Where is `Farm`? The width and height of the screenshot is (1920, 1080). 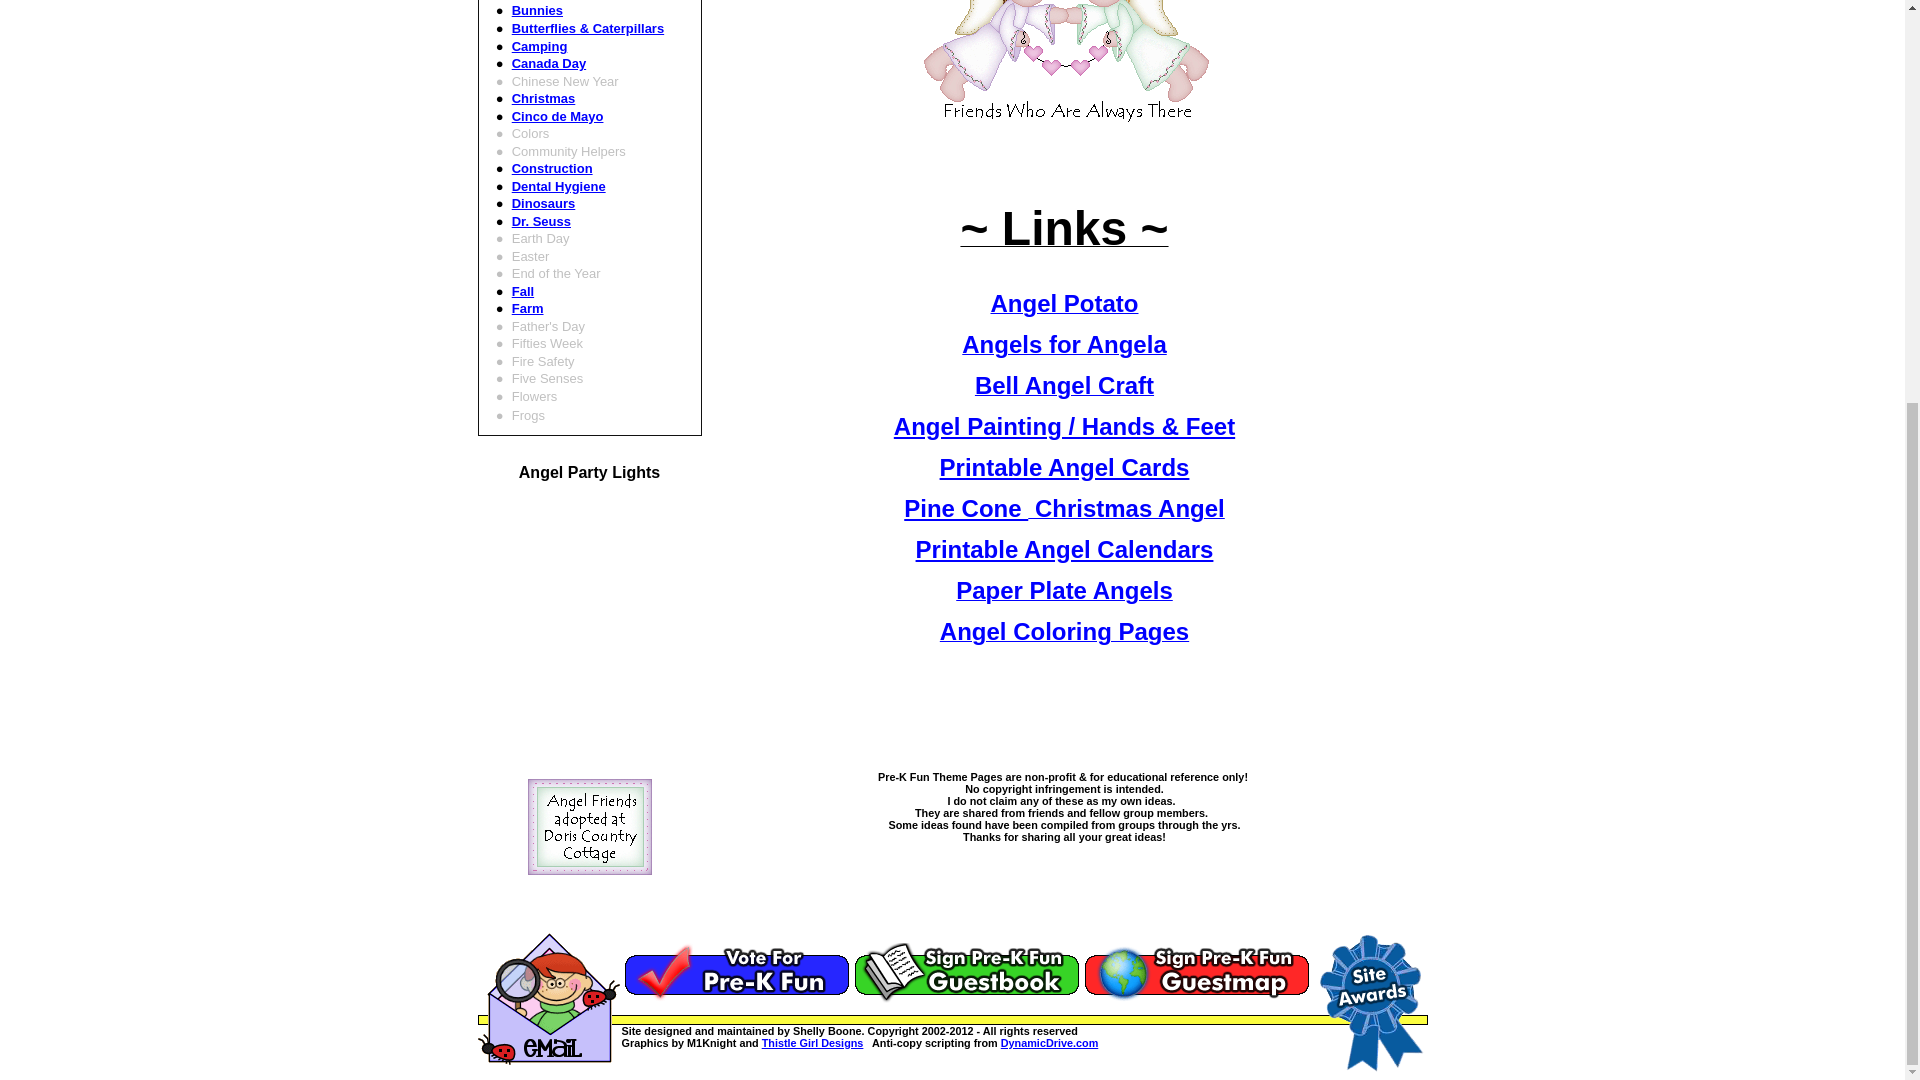
Farm is located at coordinates (528, 308).